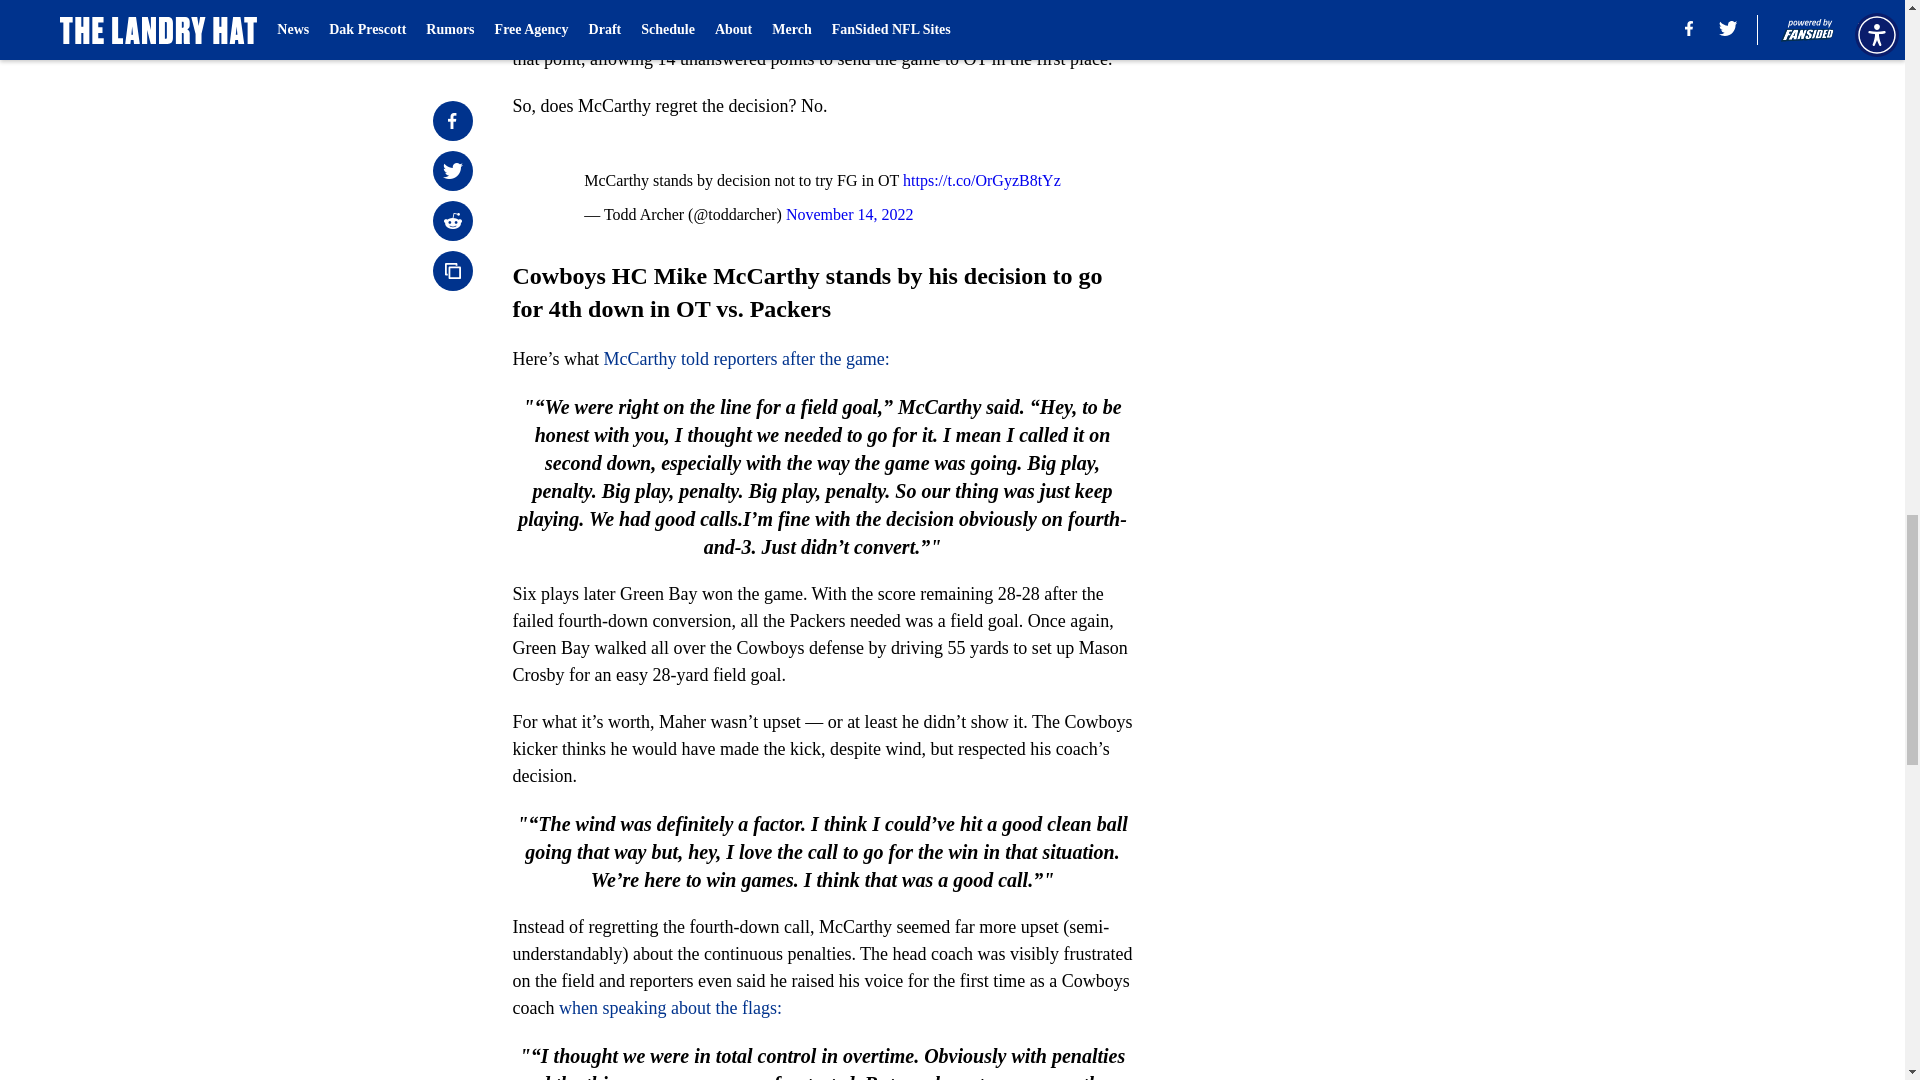  What do you see at coordinates (745, 358) in the screenshot?
I see `McCarthy told reporters after the game:` at bounding box center [745, 358].